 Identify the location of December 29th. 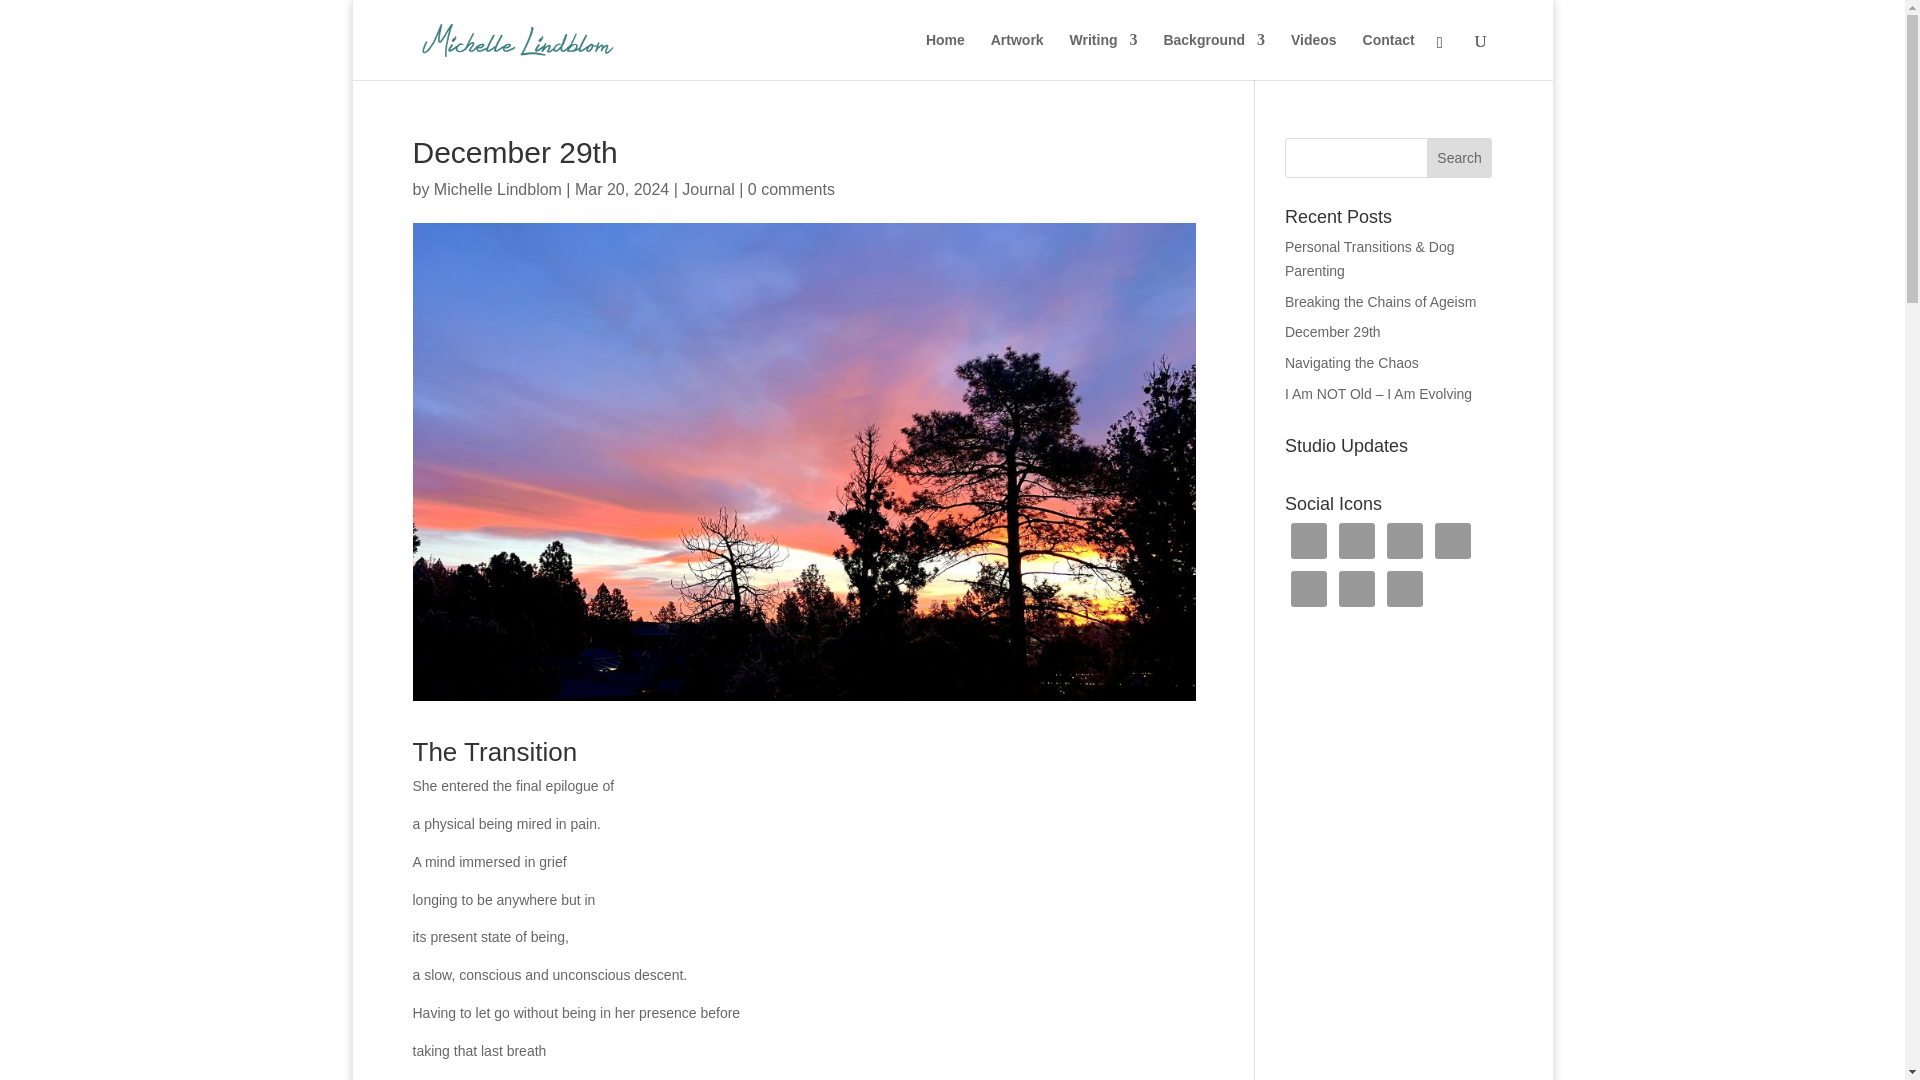
(1332, 332).